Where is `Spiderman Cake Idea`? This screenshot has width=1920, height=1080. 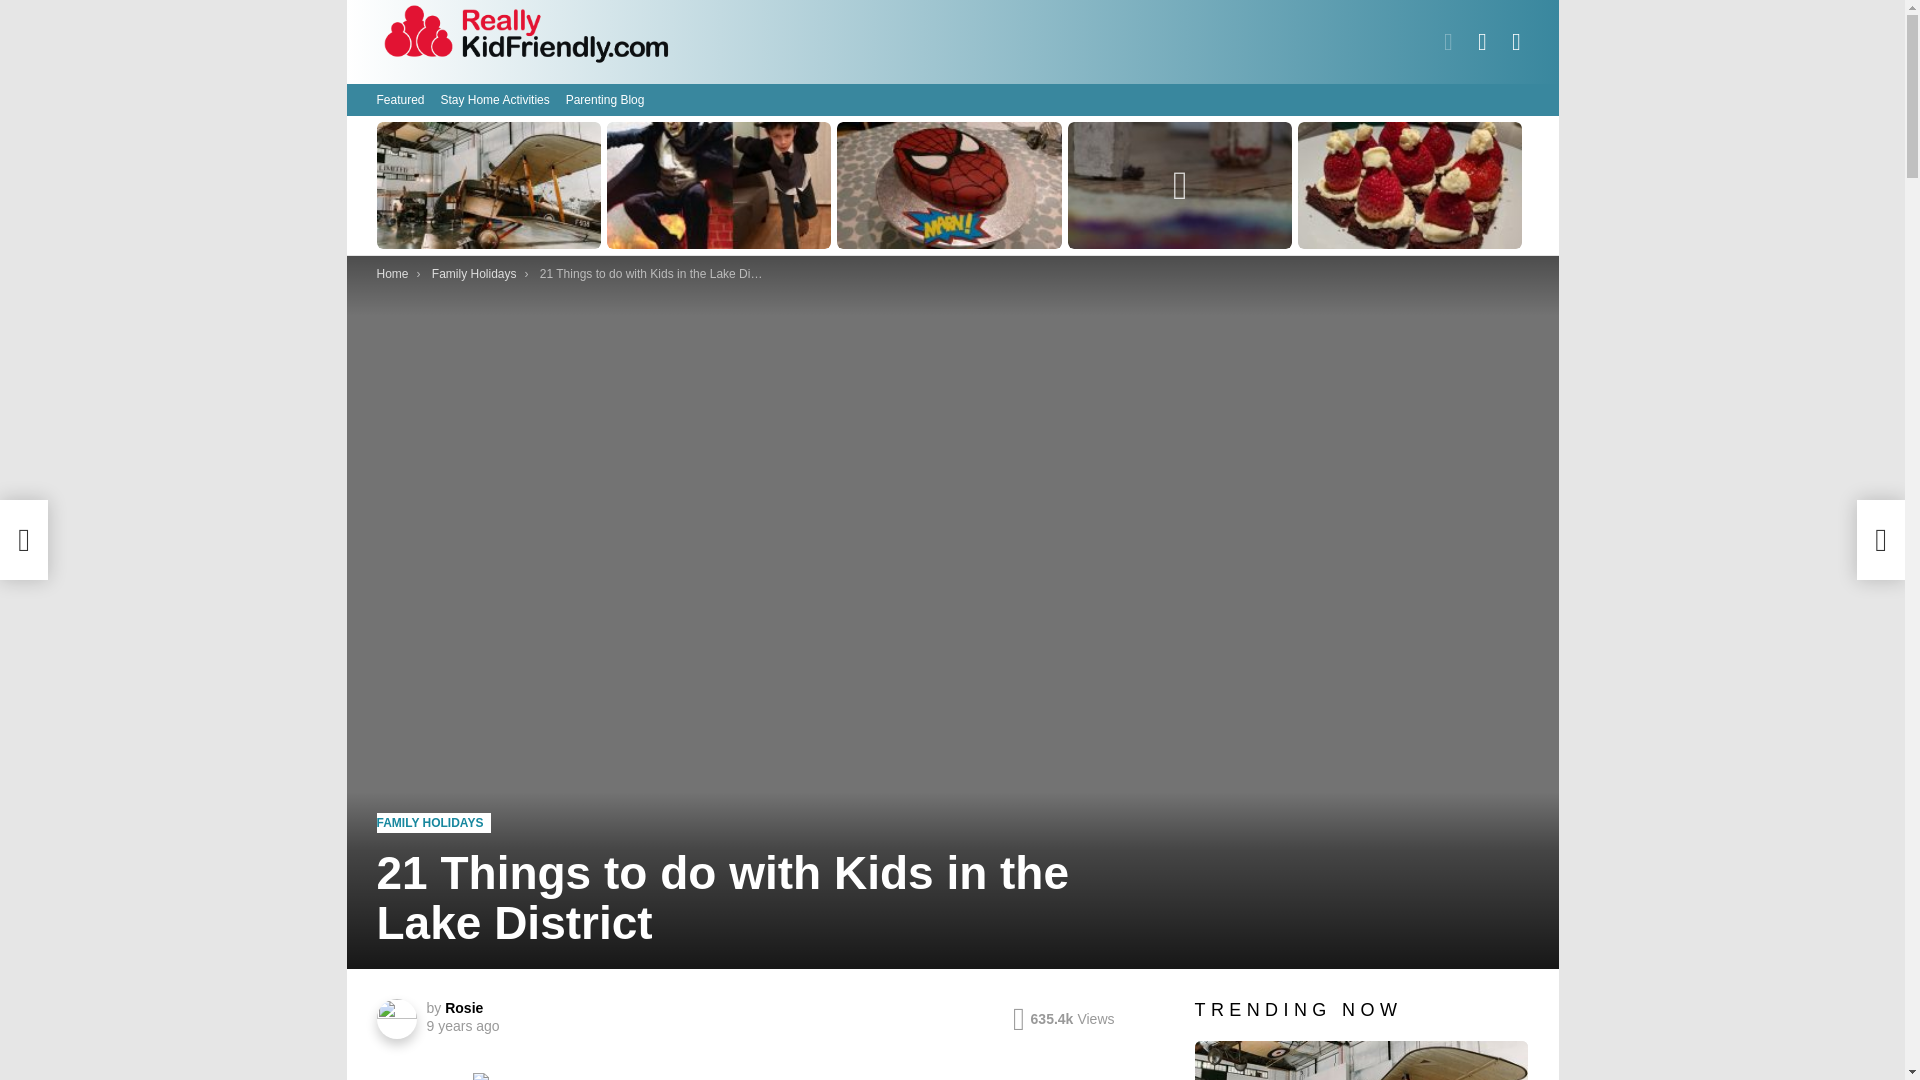
Spiderman Cake Idea is located at coordinates (949, 185).